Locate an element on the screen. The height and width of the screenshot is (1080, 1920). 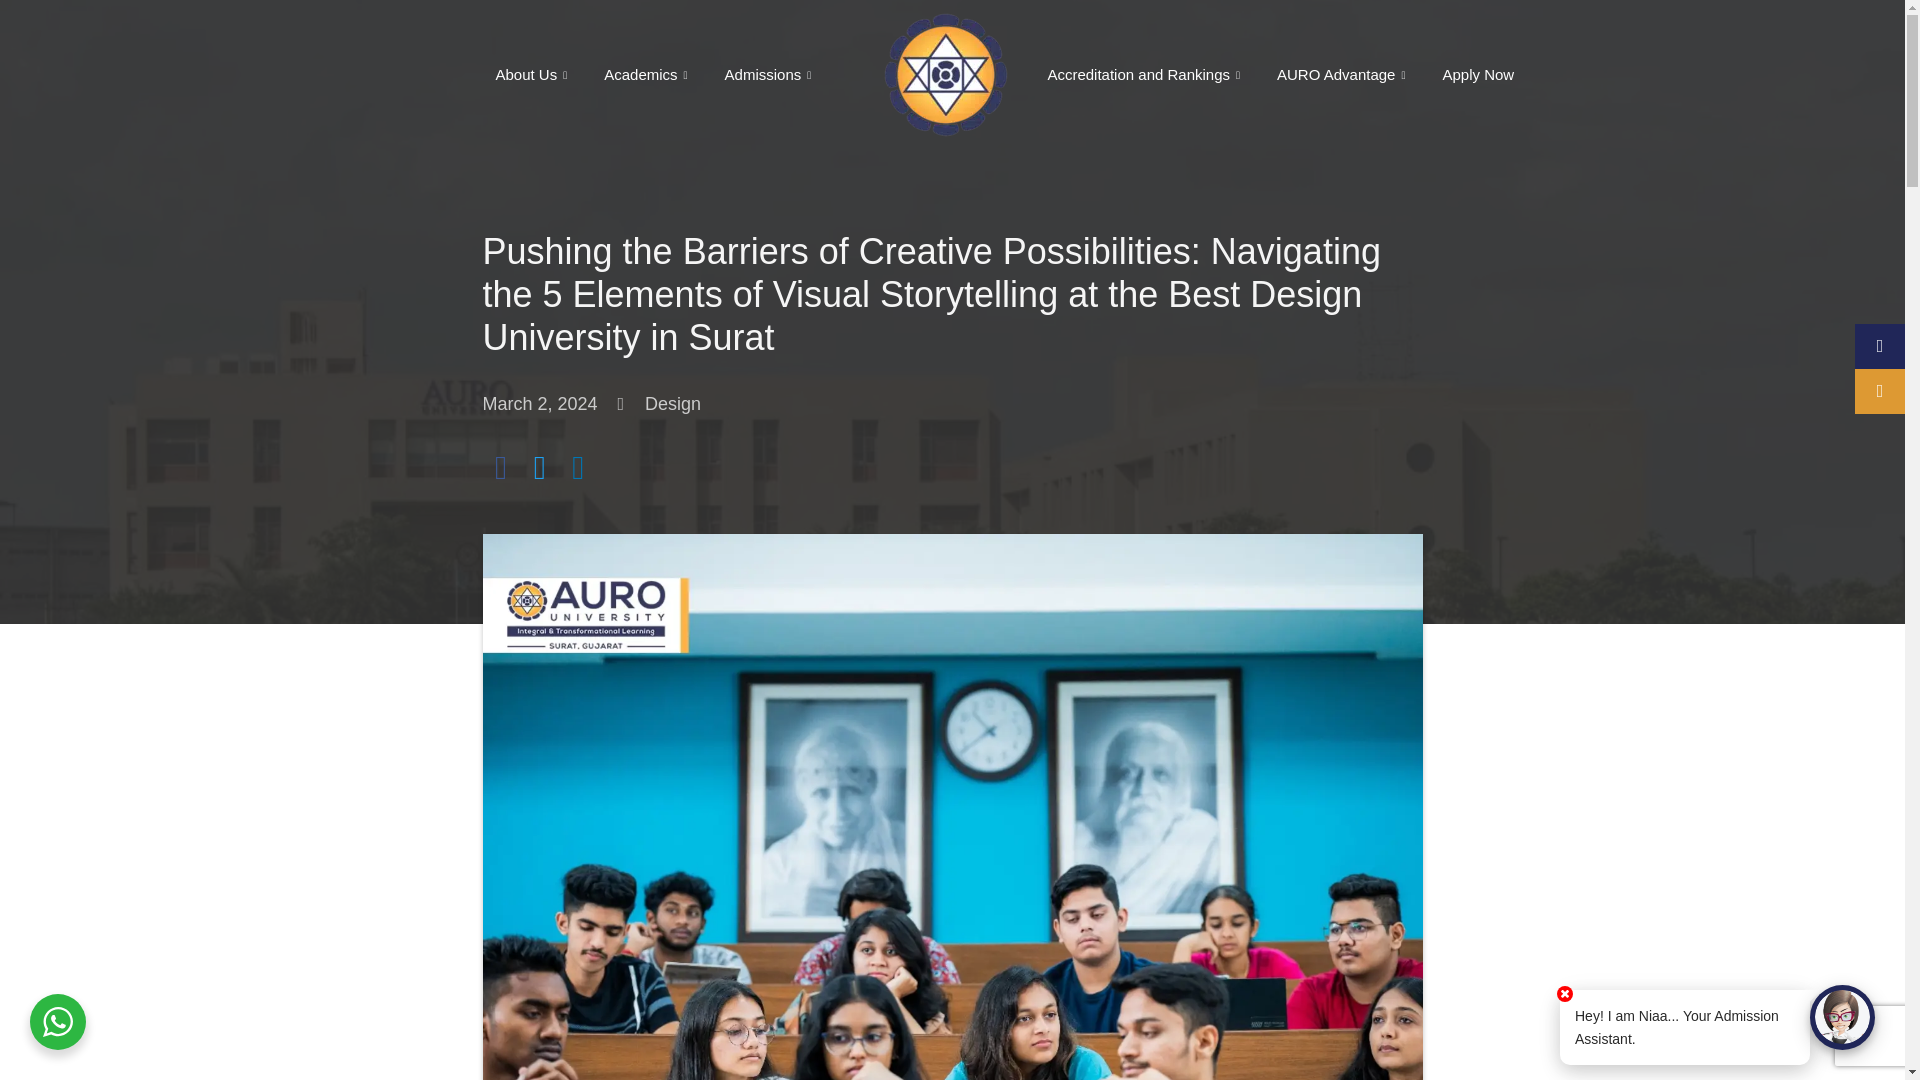
Academics is located at coordinates (648, 74).